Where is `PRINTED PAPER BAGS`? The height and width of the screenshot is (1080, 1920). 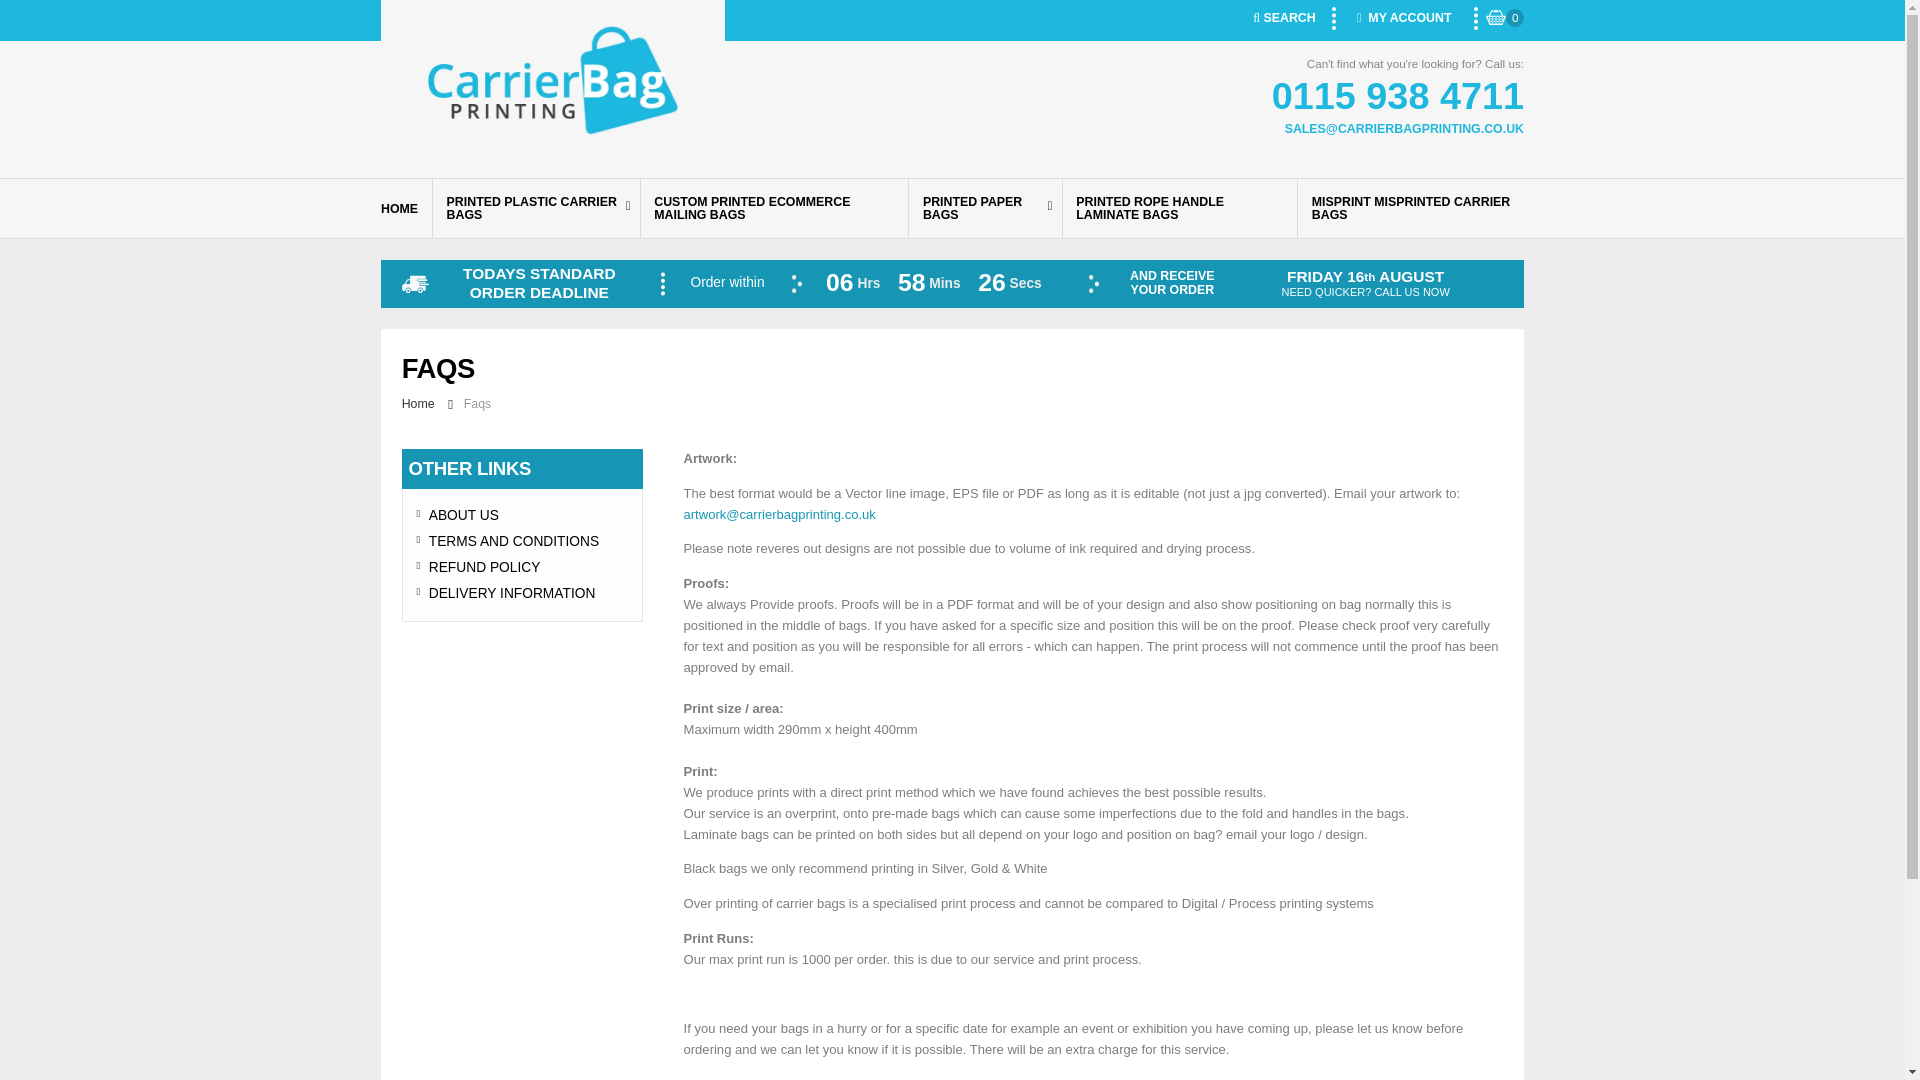
PRINTED PAPER BAGS is located at coordinates (984, 208).